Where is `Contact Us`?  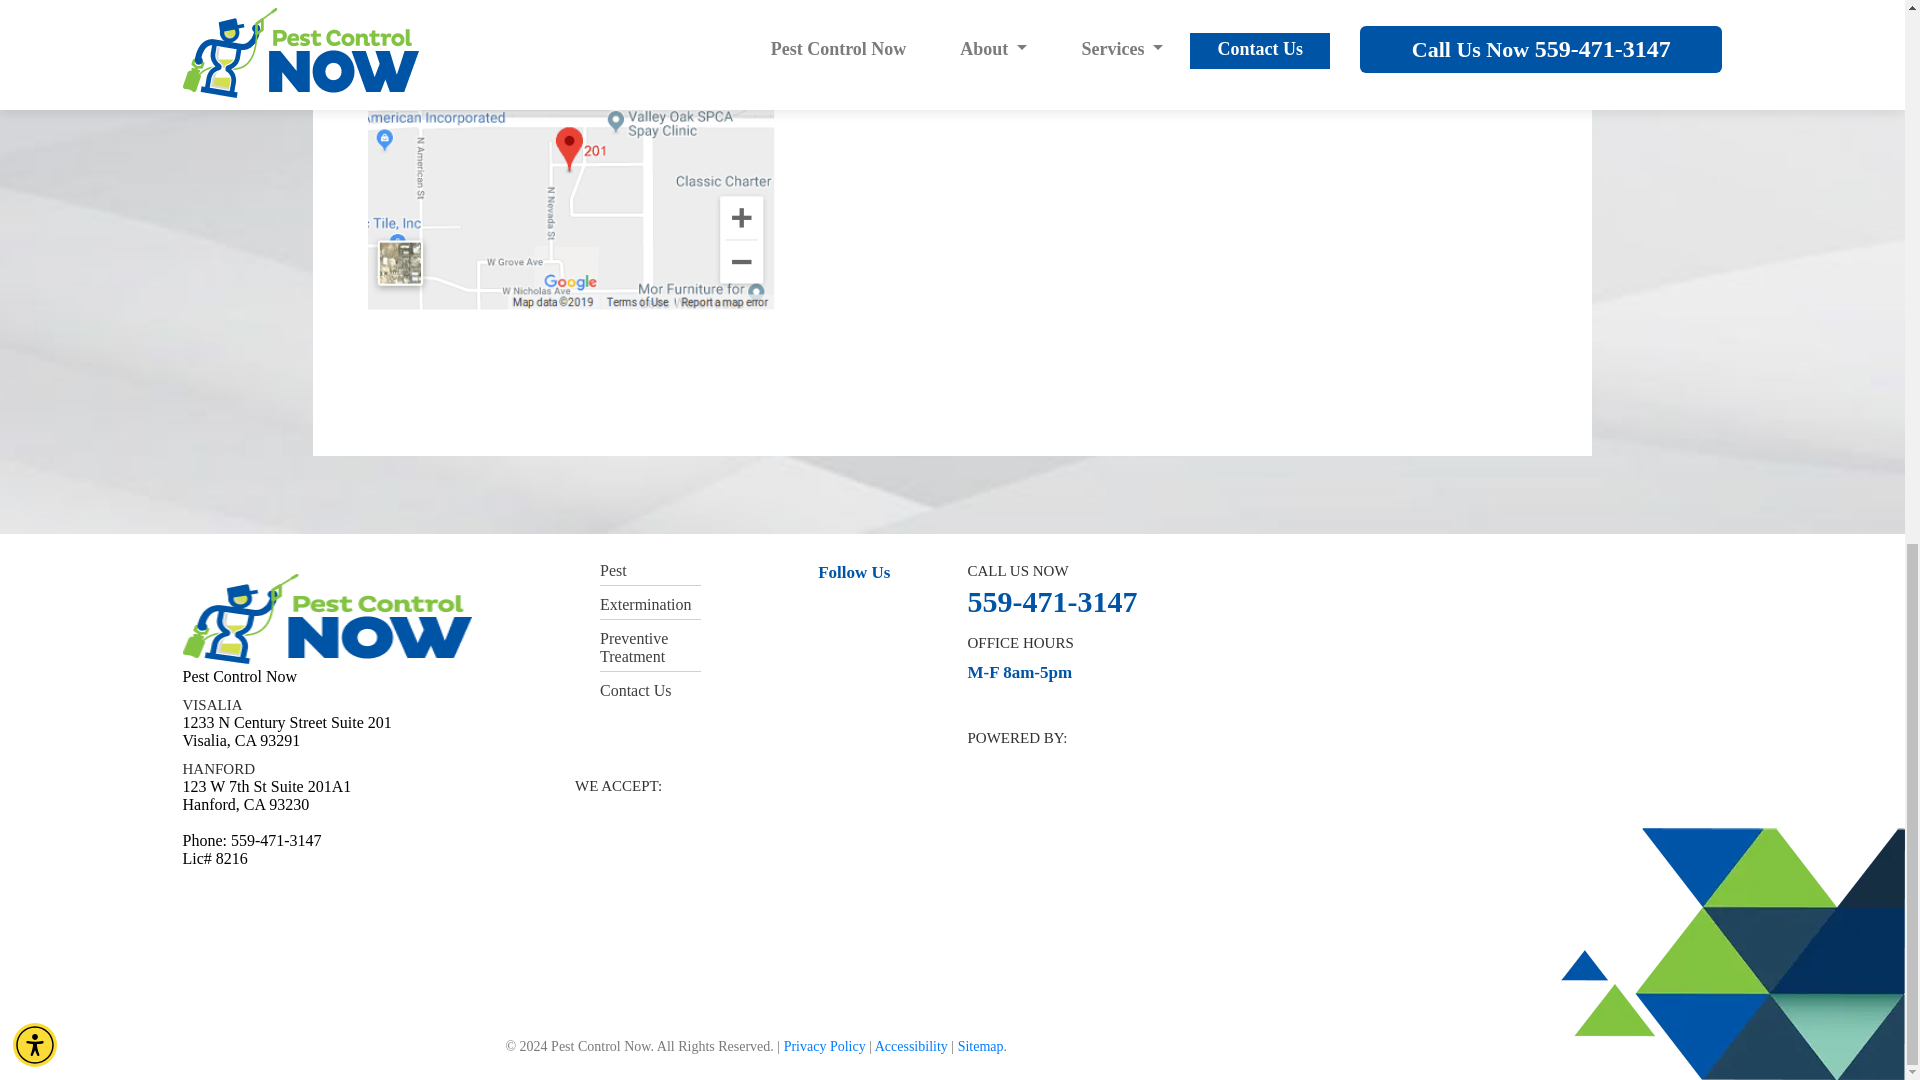 Contact Us is located at coordinates (926, 66).